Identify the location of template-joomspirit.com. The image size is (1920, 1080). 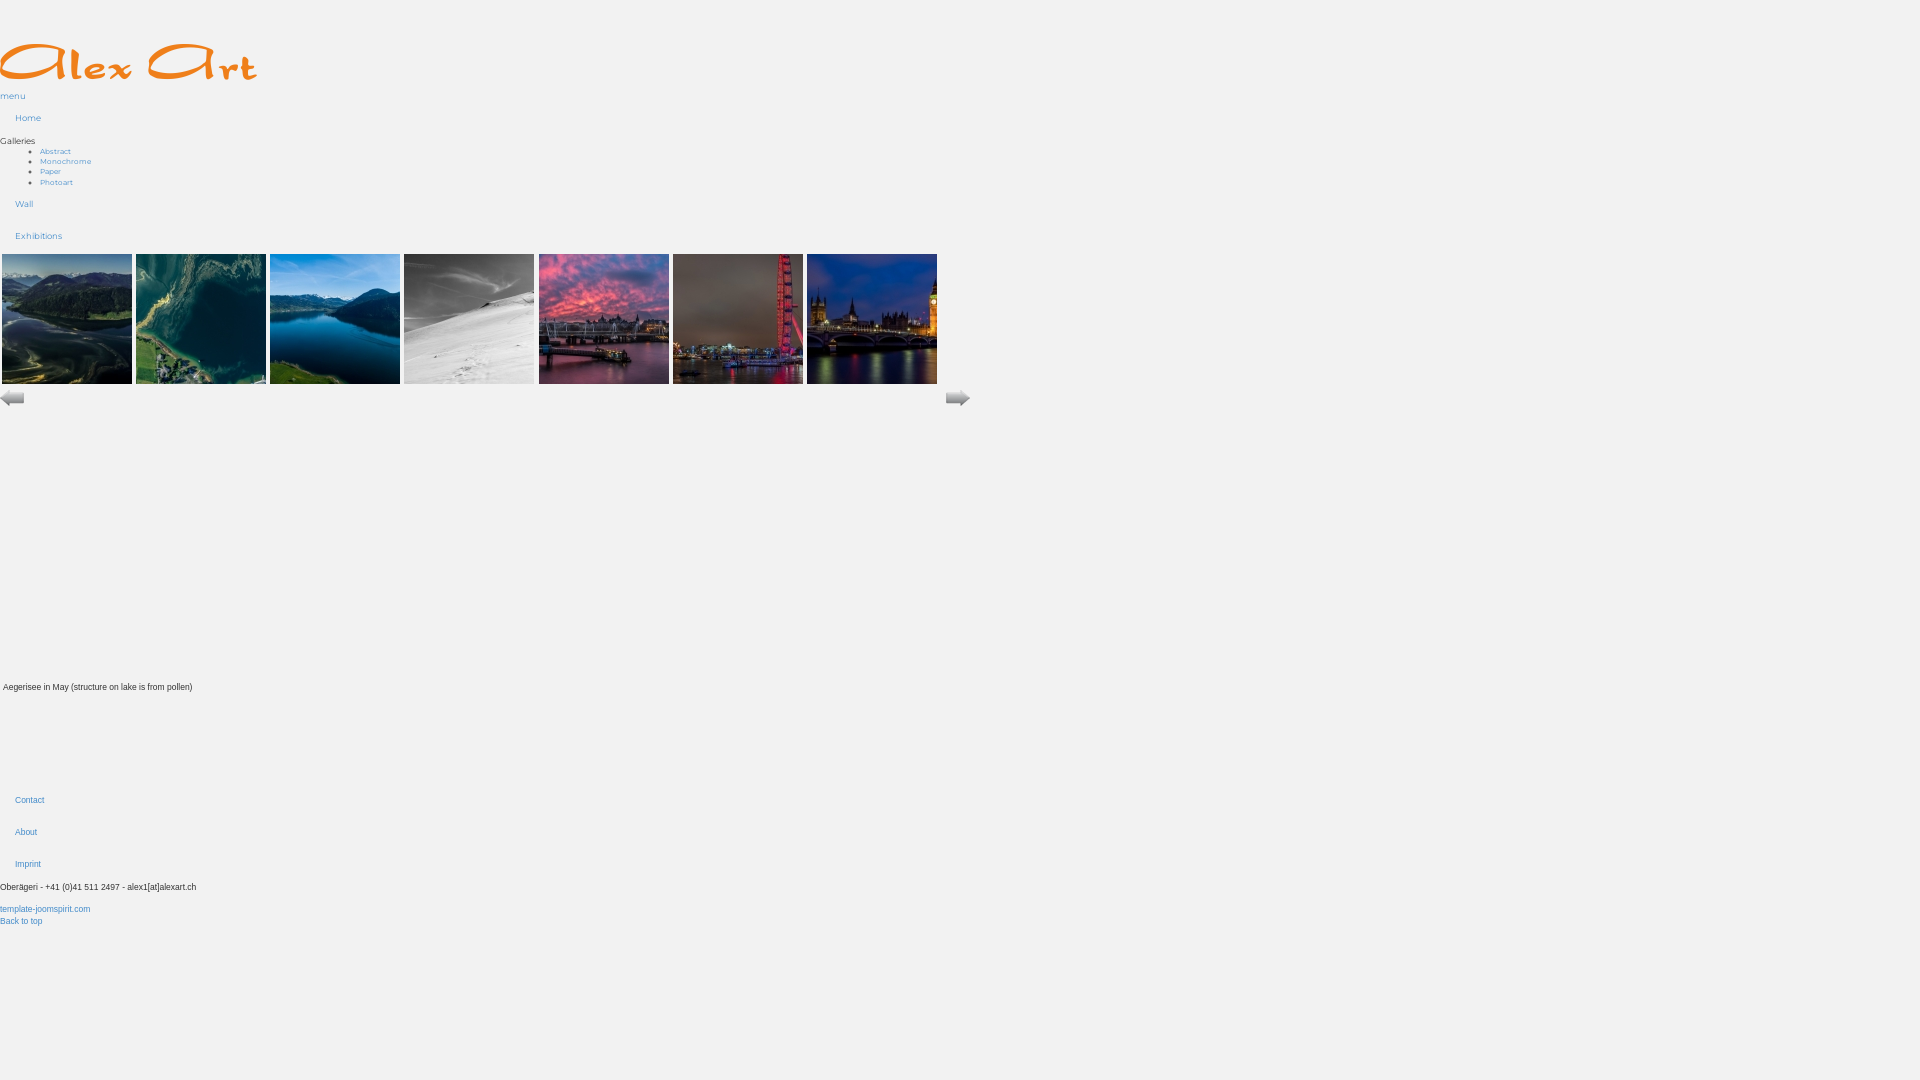
(45, 909).